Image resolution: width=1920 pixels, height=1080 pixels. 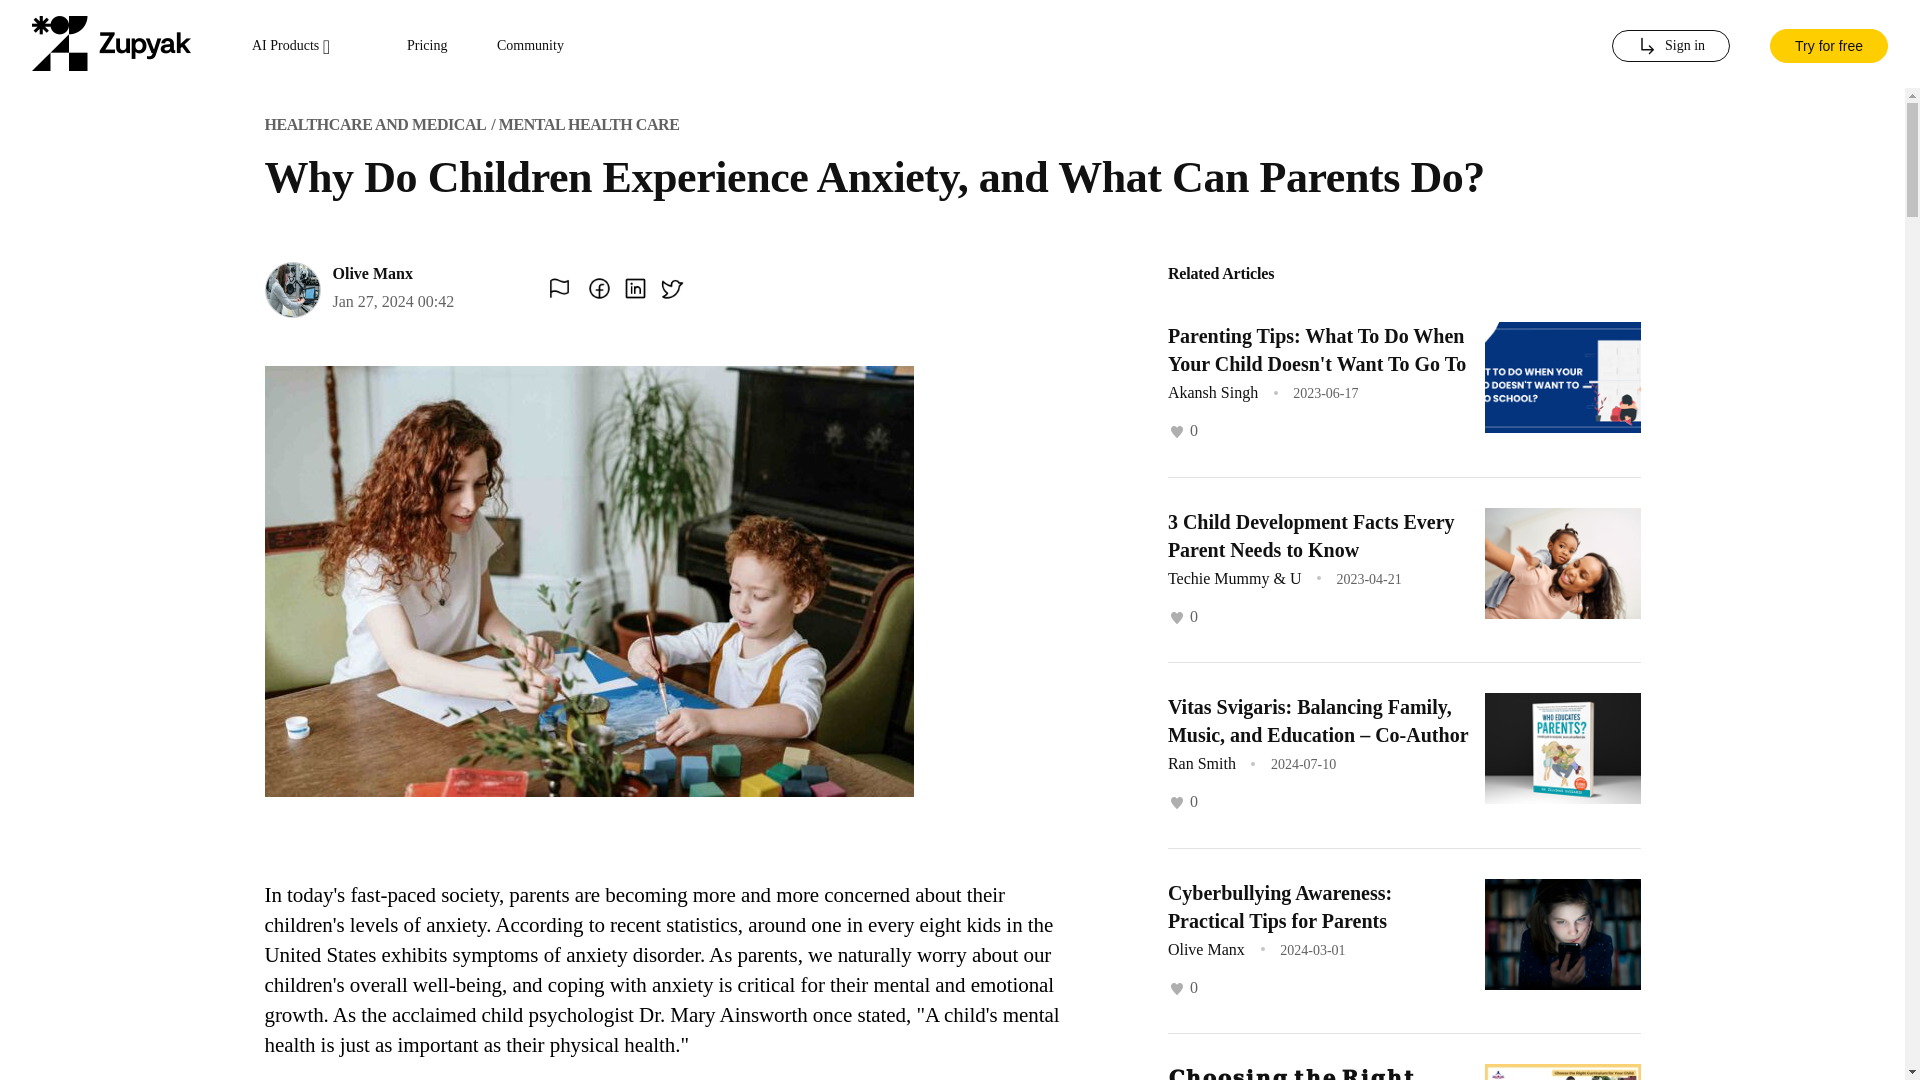 What do you see at coordinates (427, 46) in the screenshot?
I see `Pricing` at bounding box center [427, 46].